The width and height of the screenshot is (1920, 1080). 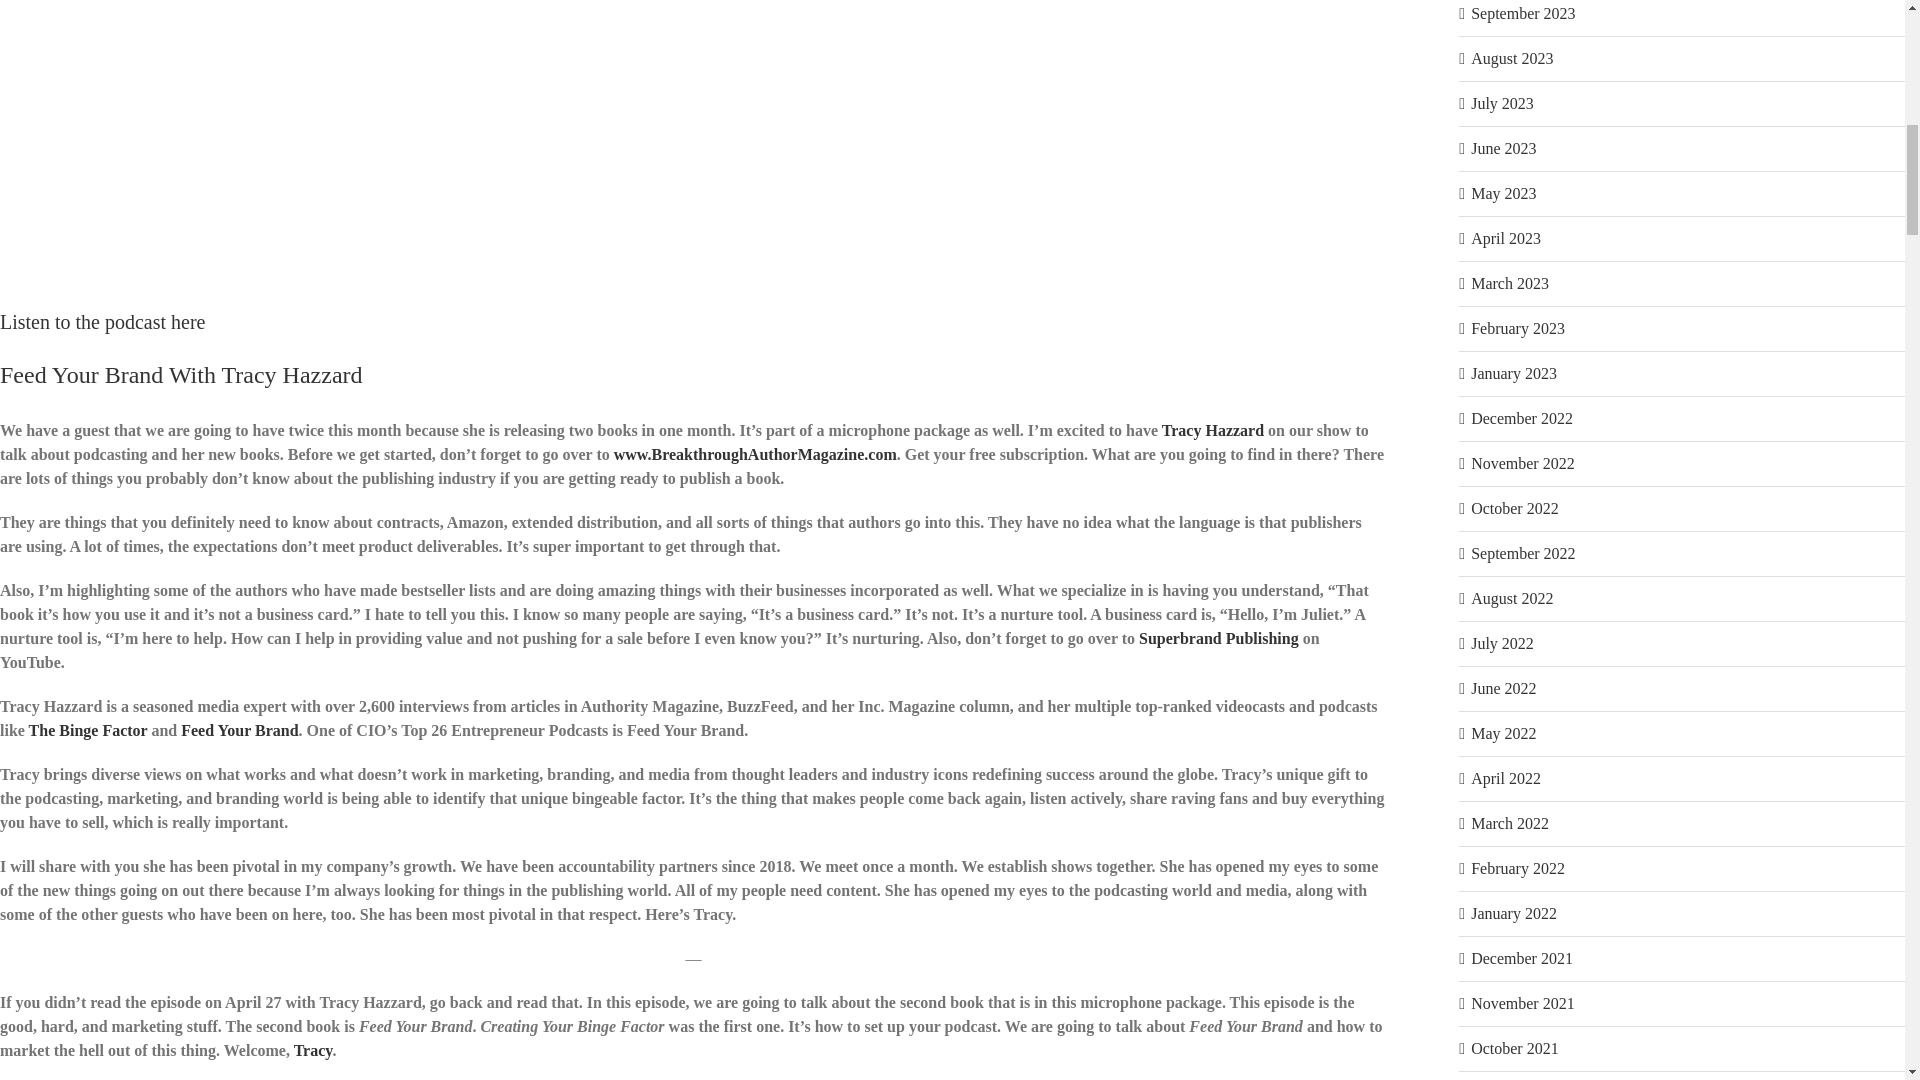 I want to click on Superbrand Publishing, so click(x=1218, y=638).